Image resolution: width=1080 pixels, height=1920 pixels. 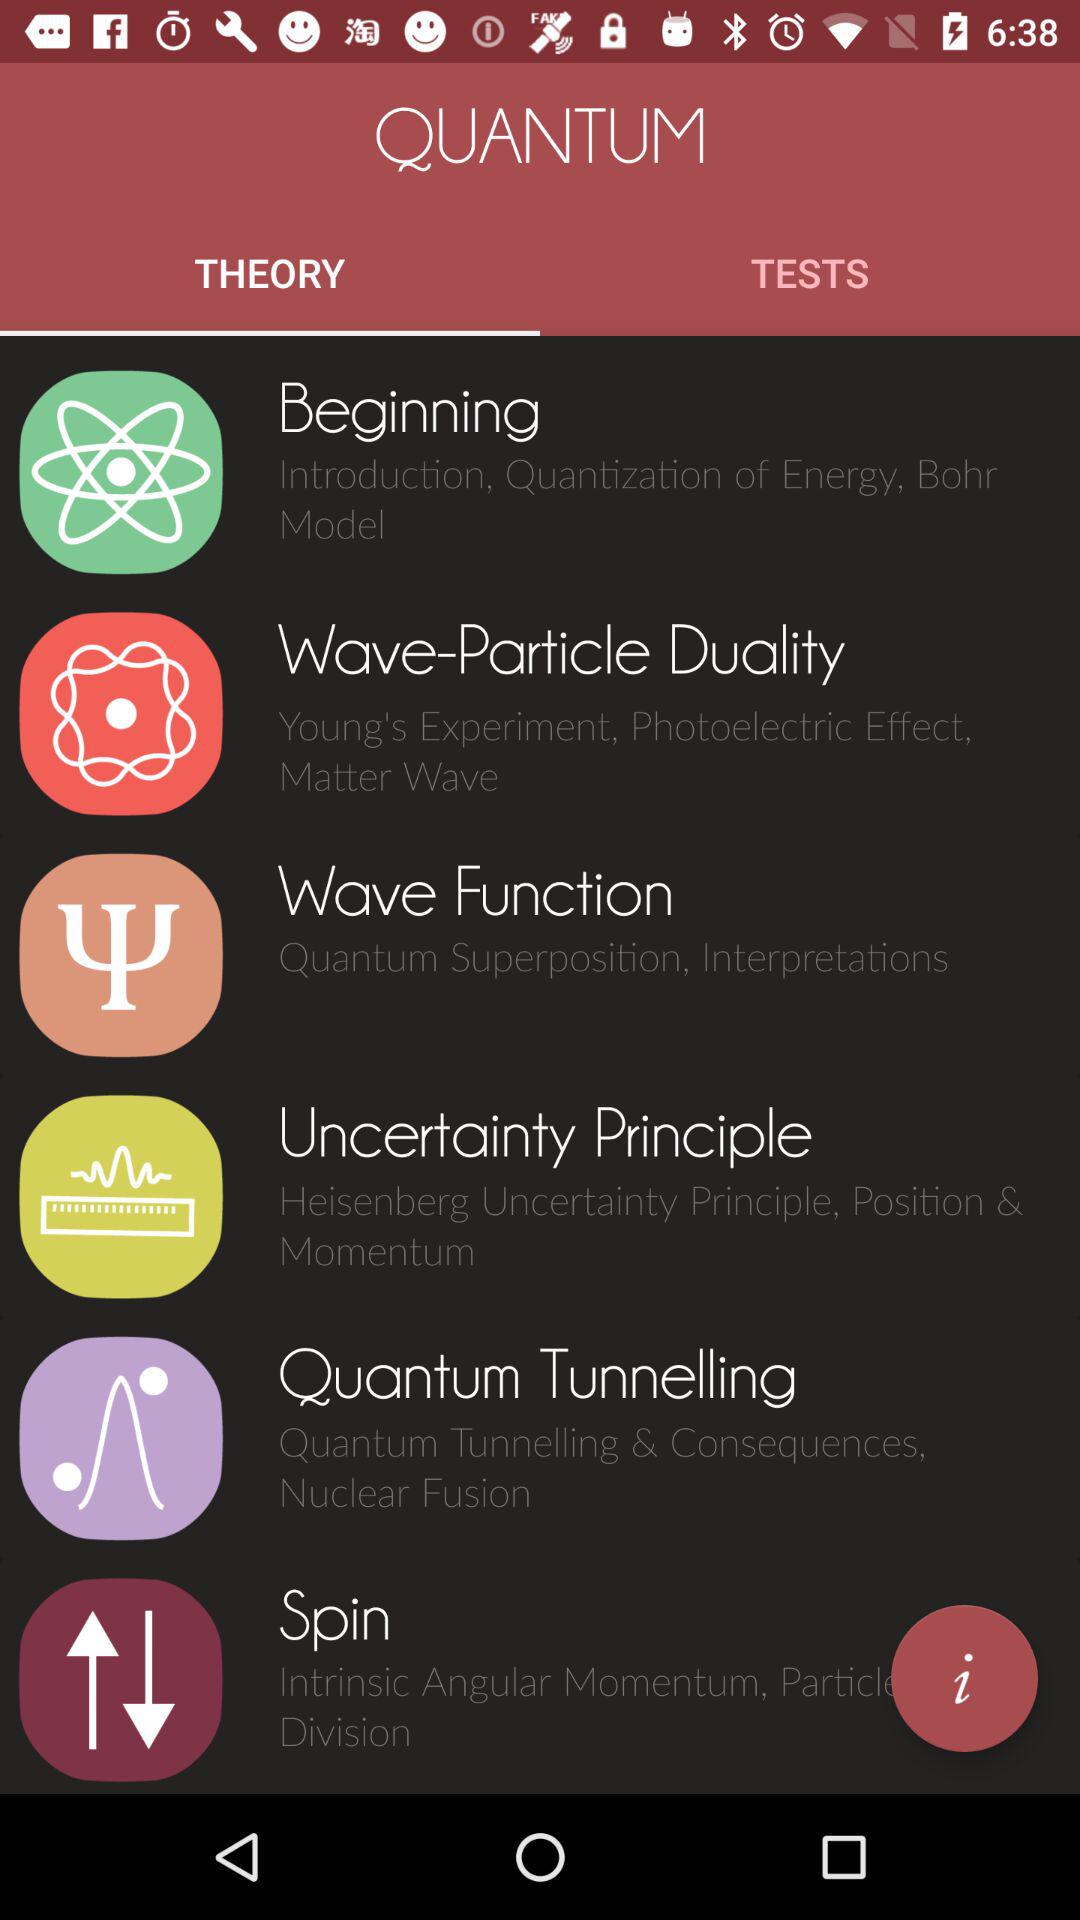 What do you see at coordinates (120, 1680) in the screenshot?
I see `go back` at bounding box center [120, 1680].